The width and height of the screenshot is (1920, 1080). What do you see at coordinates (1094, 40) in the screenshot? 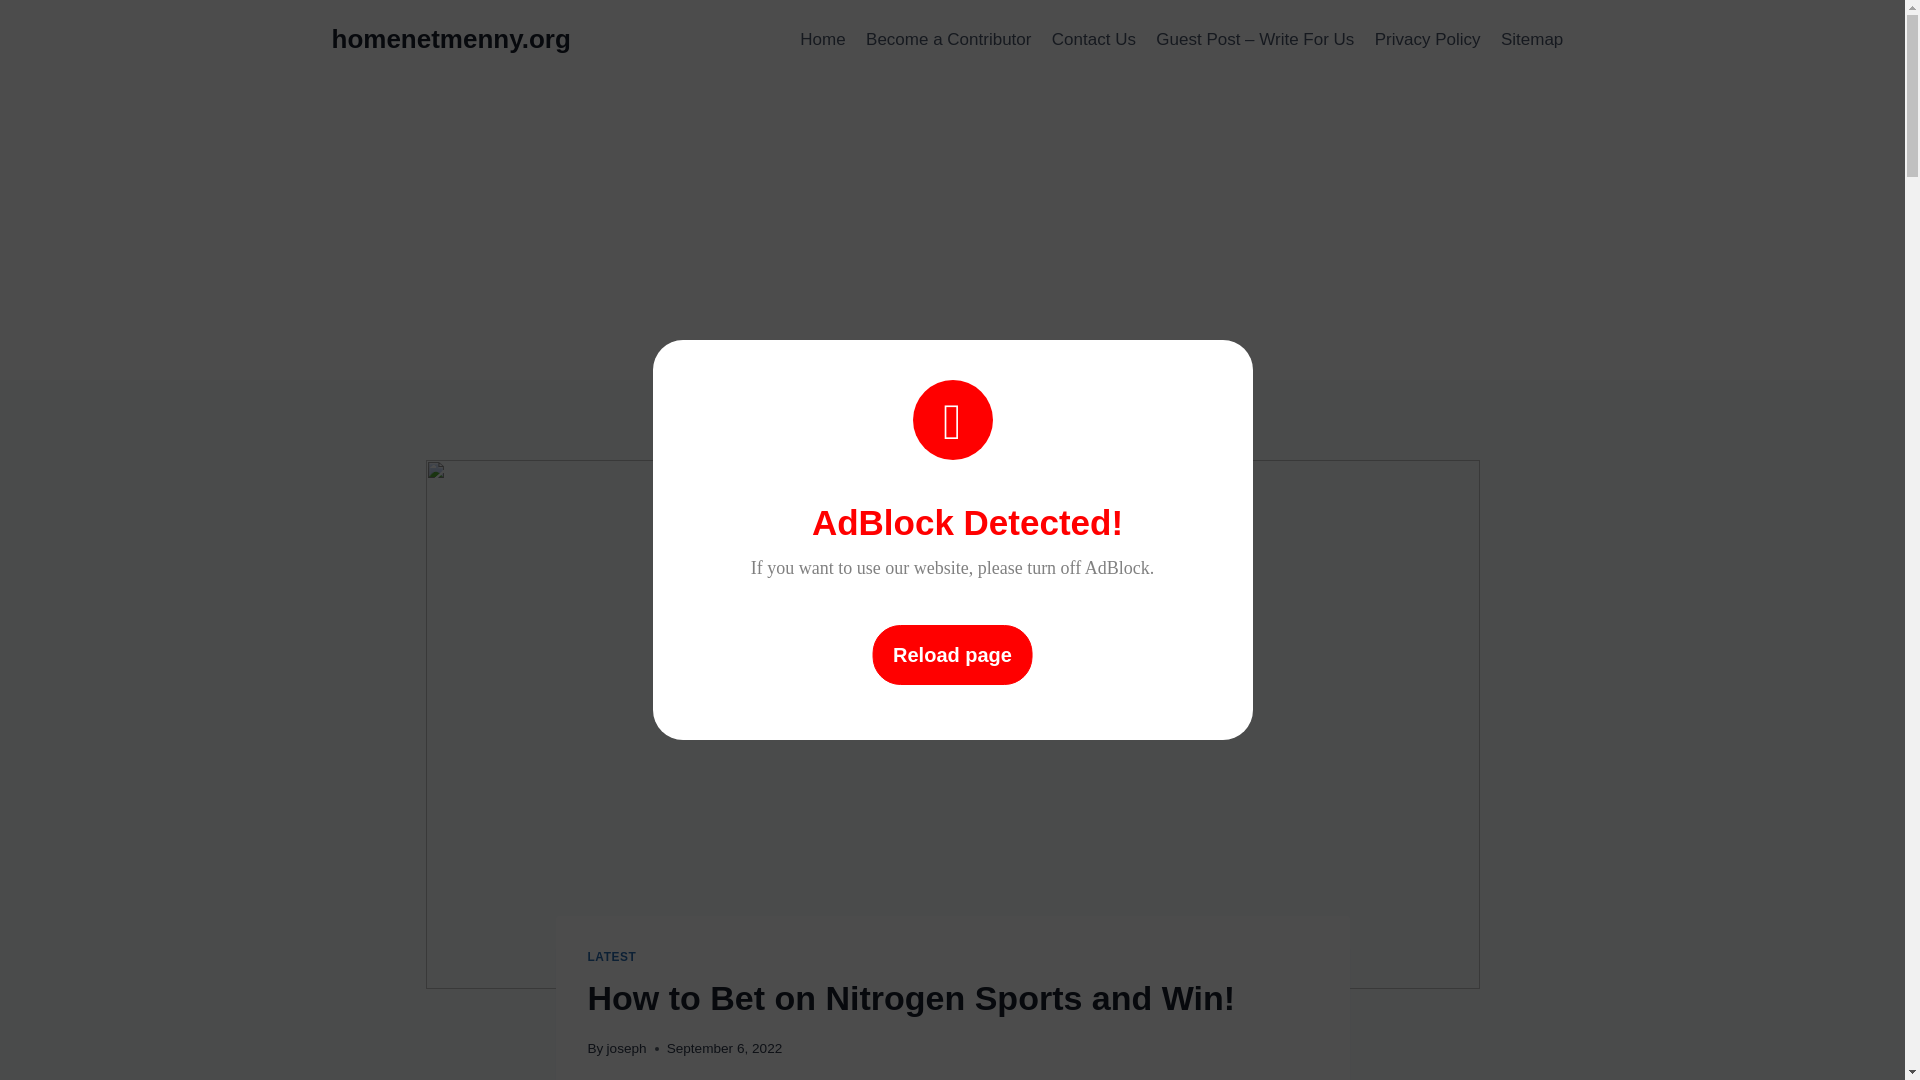
I see `Contact Us` at bounding box center [1094, 40].